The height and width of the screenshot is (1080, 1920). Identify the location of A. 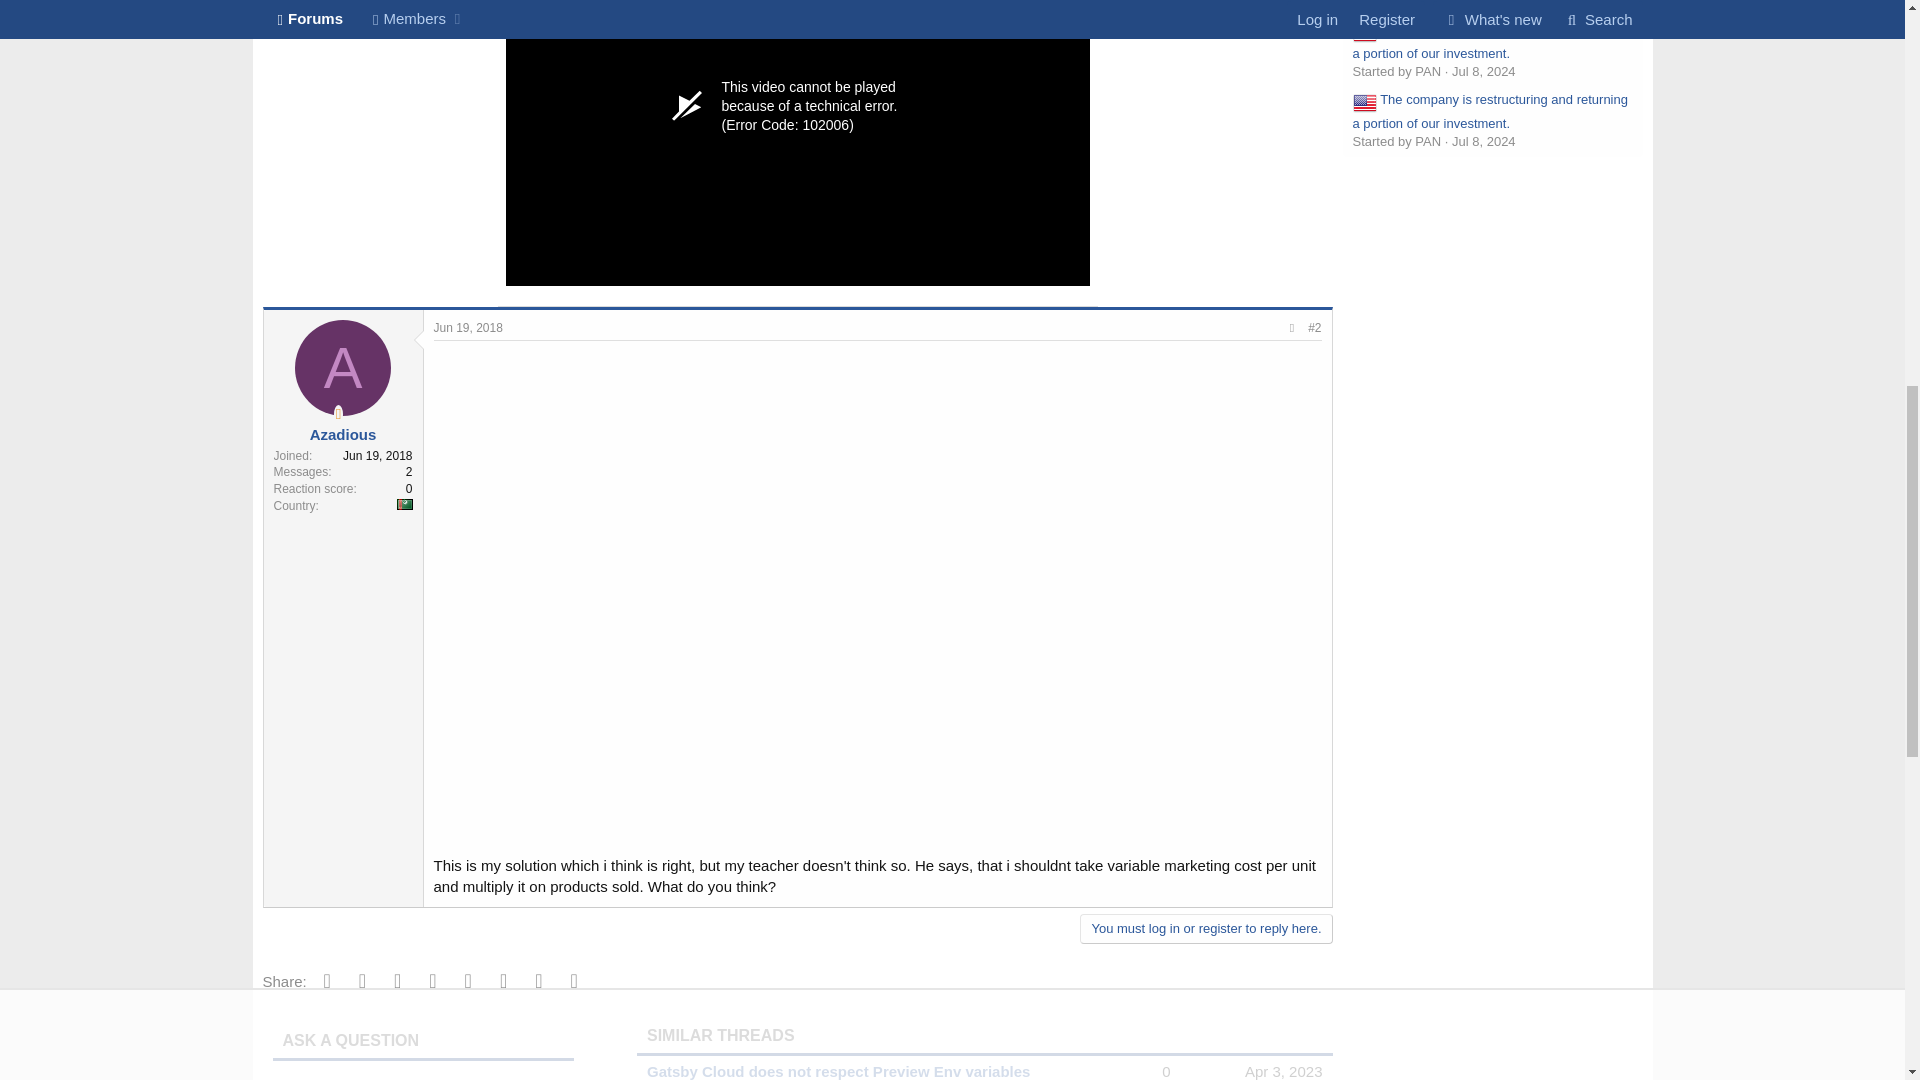
(343, 367).